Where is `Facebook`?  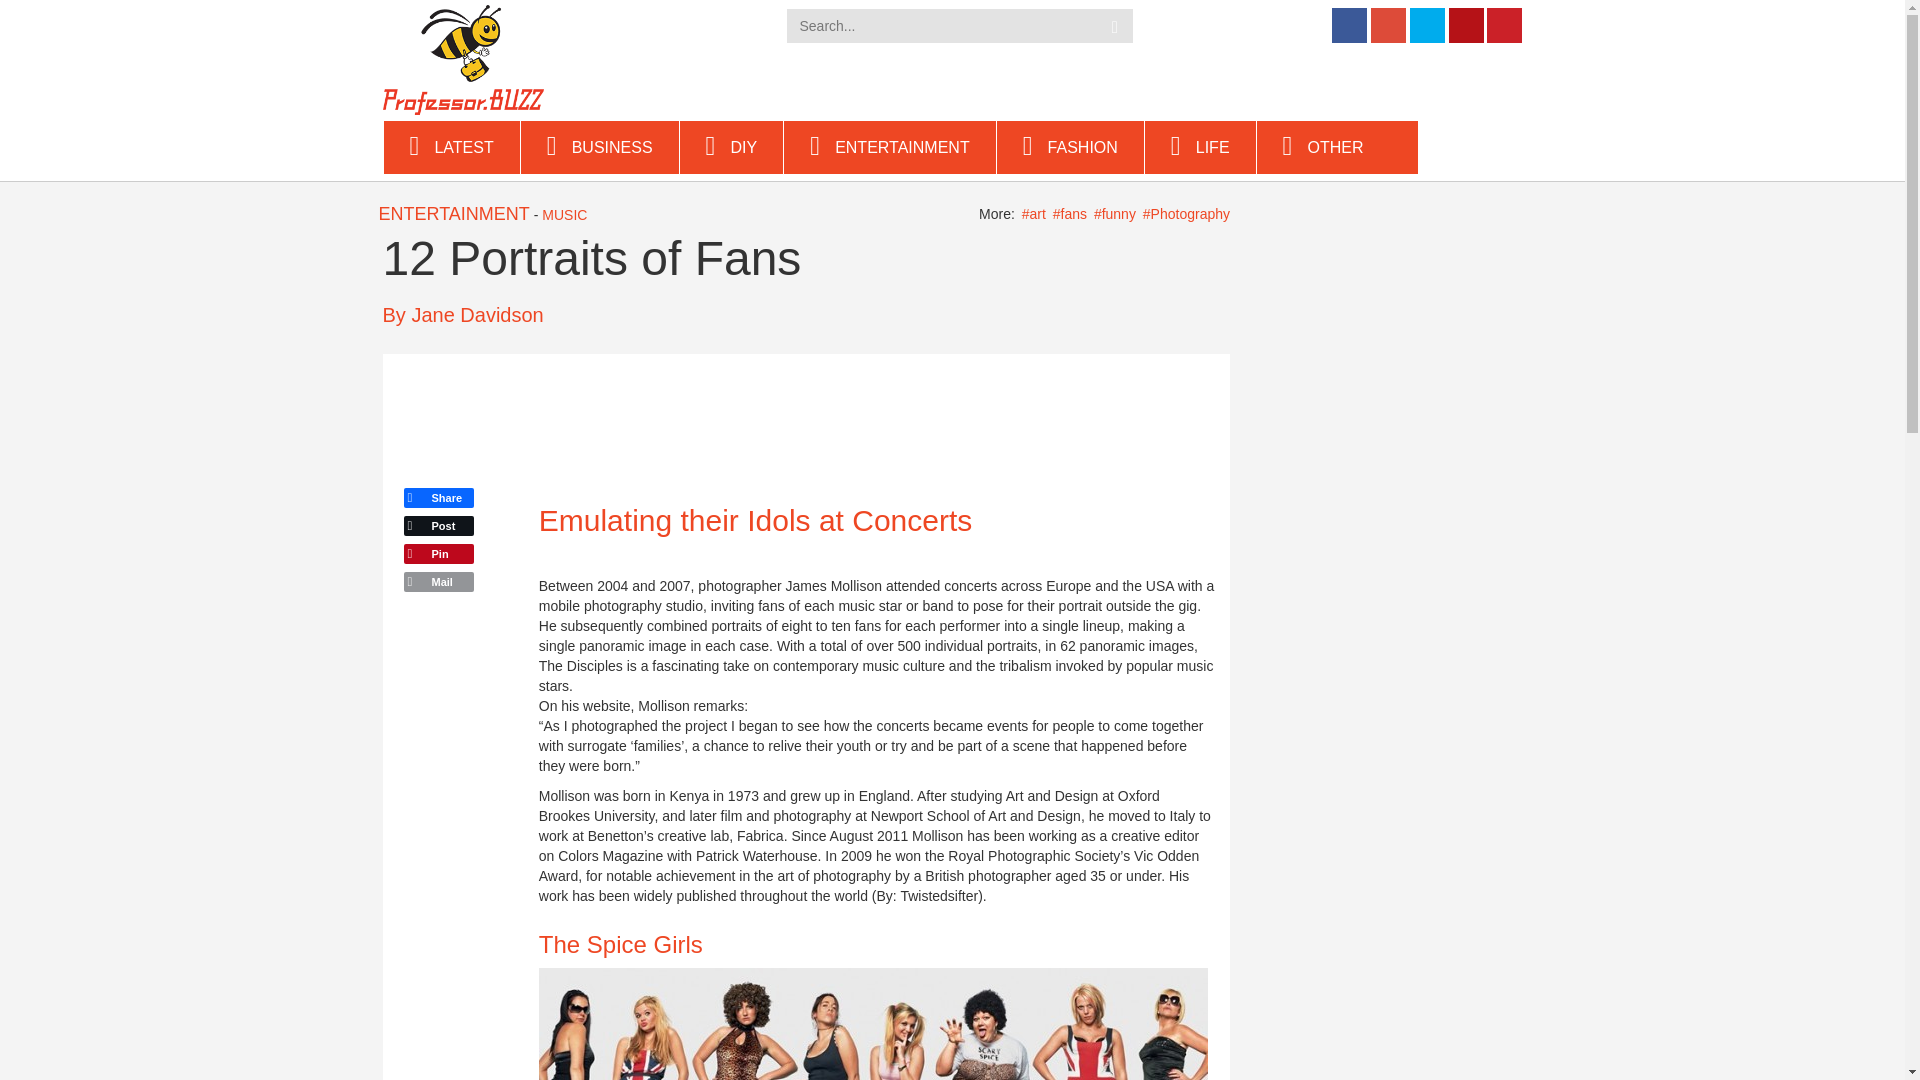 Facebook is located at coordinates (438, 497).